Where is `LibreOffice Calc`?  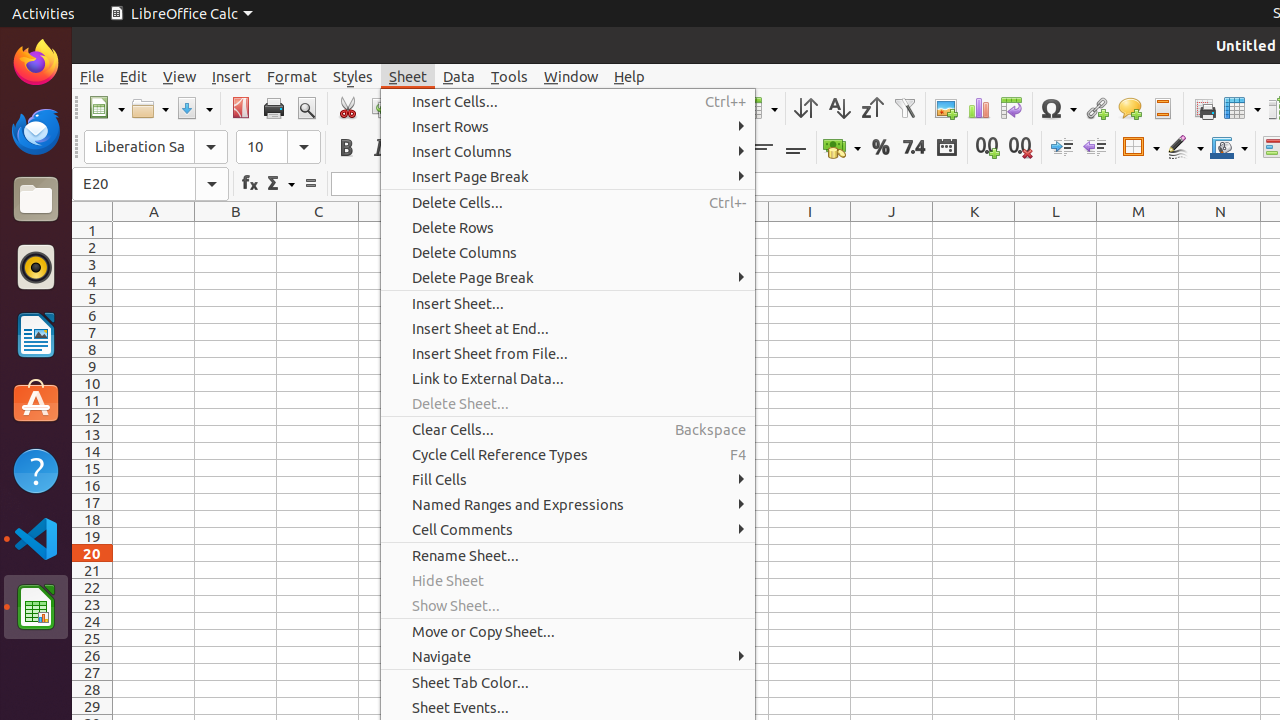 LibreOffice Calc is located at coordinates (36, 607).